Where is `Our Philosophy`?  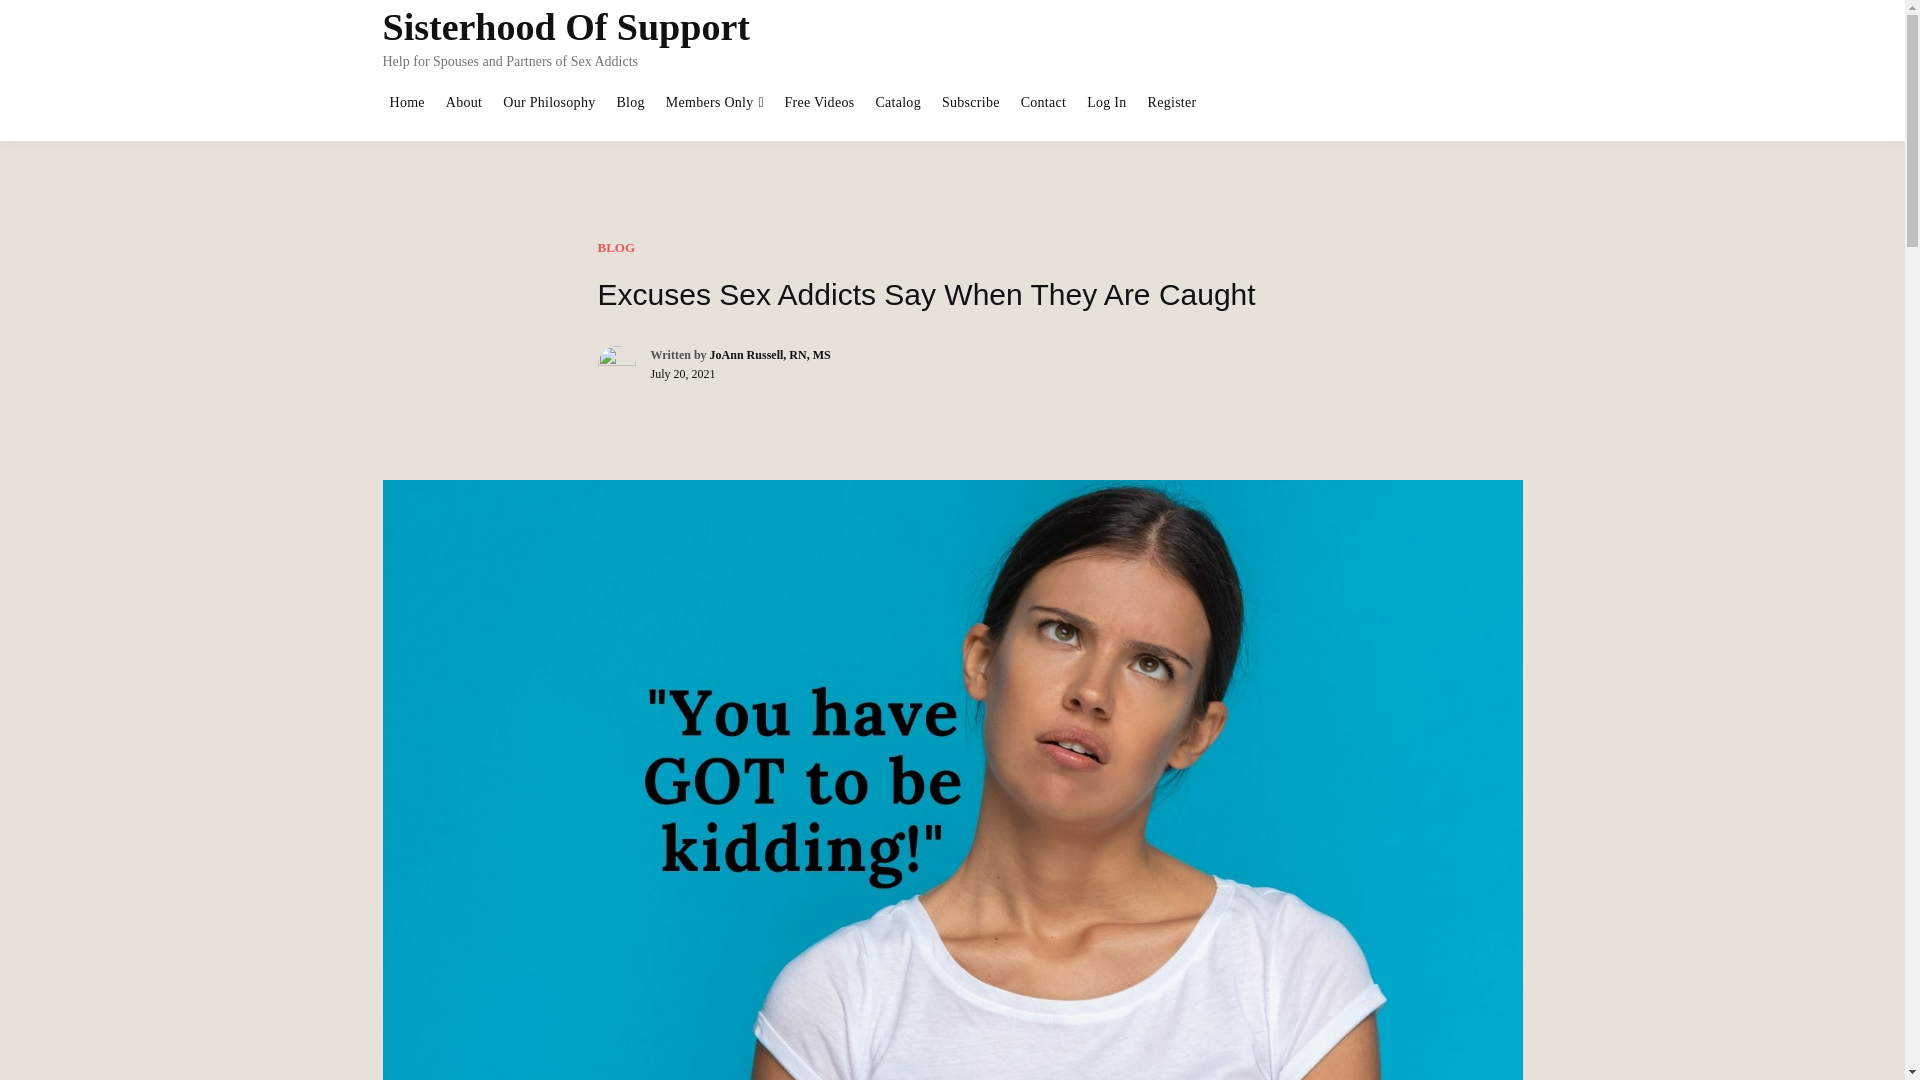
Our Philosophy is located at coordinates (548, 103).